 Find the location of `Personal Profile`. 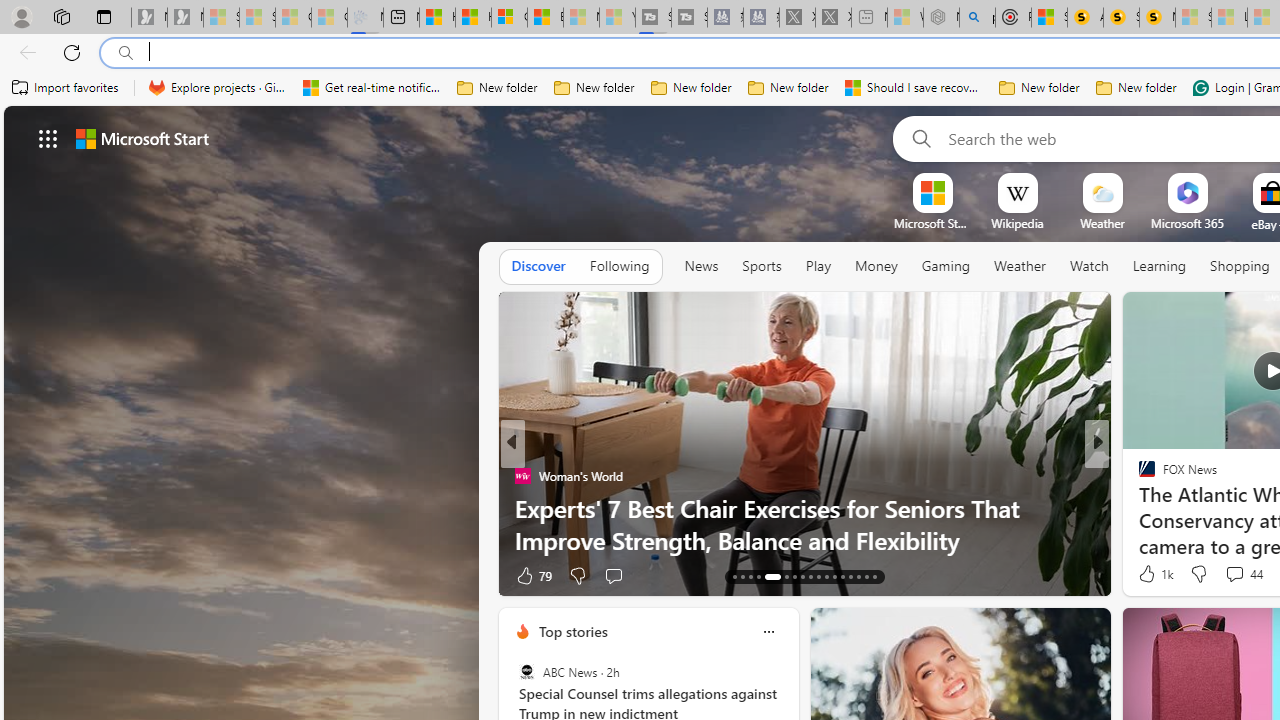

Personal Profile is located at coordinates (21, 16).